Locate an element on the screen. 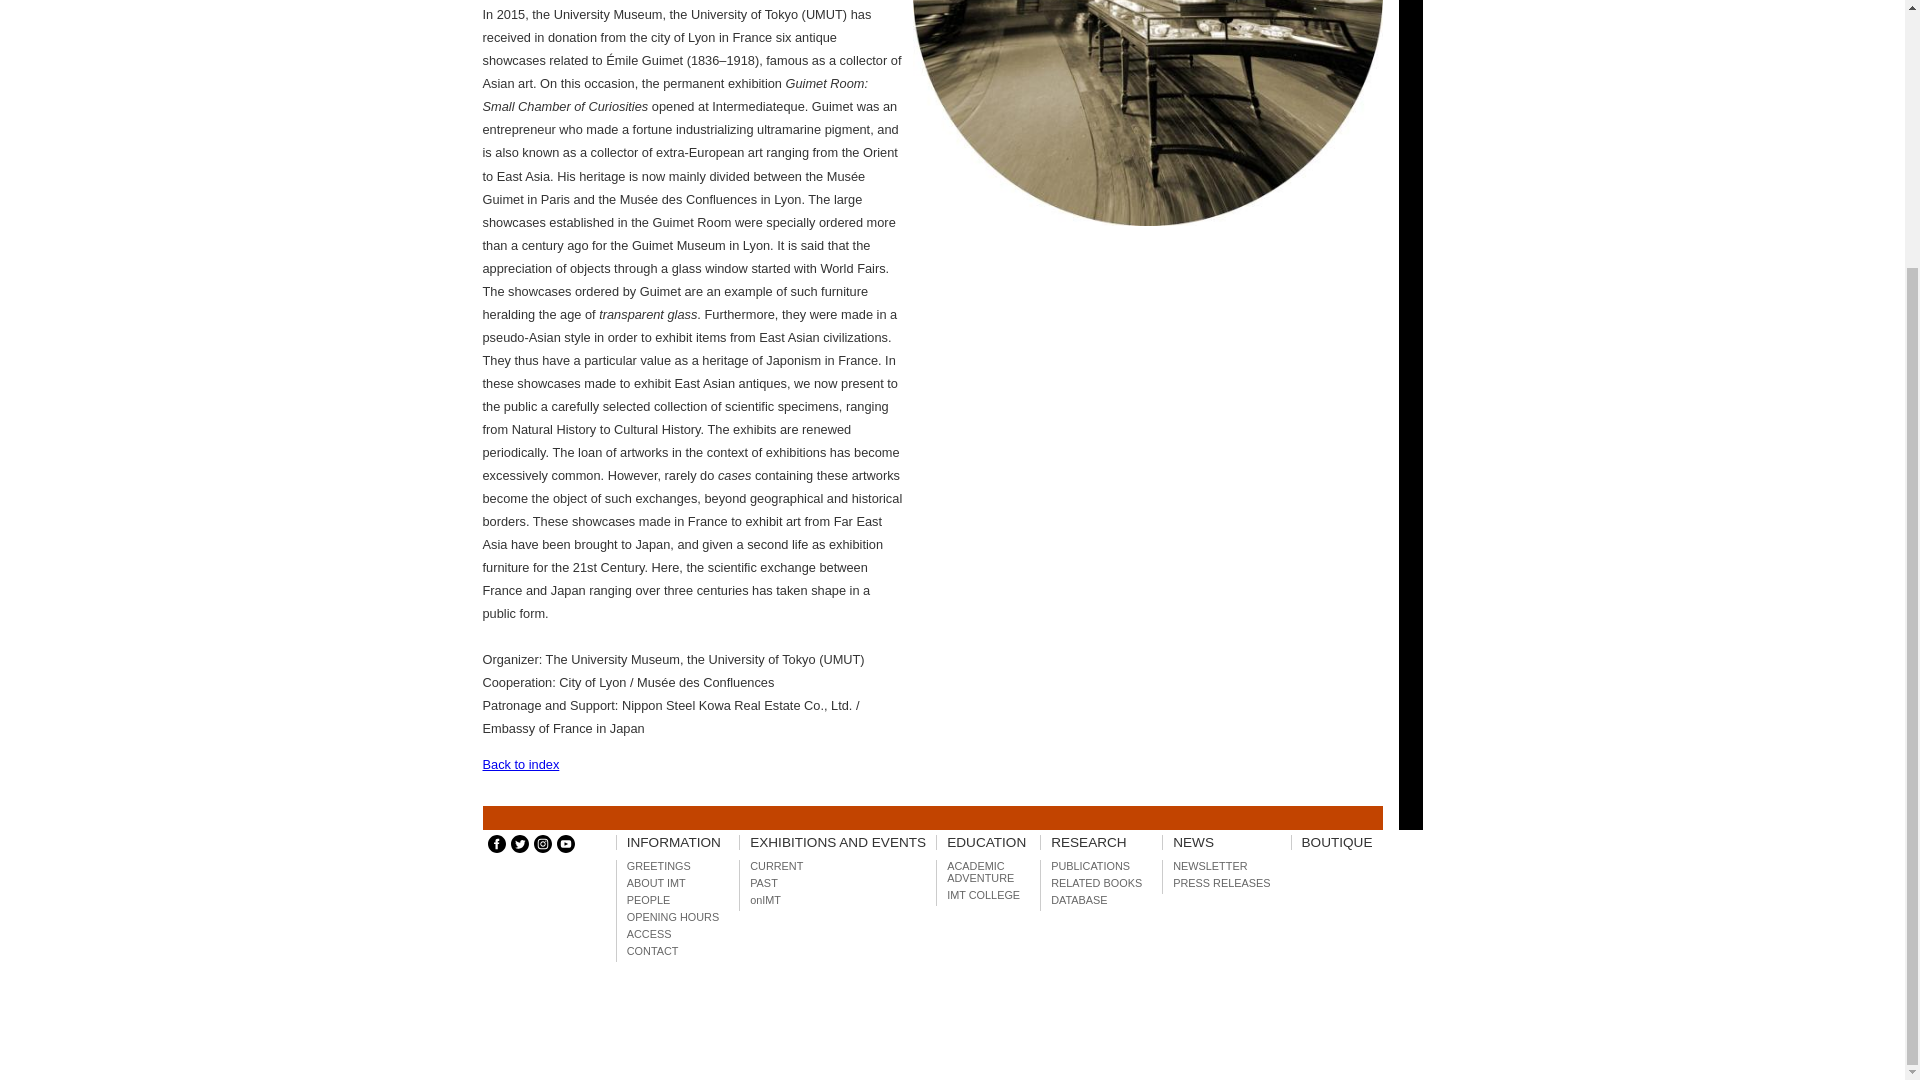 Image resolution: width=1920 pixels, height=1080 pixels. onIMT is located at coordinates (766, 900).